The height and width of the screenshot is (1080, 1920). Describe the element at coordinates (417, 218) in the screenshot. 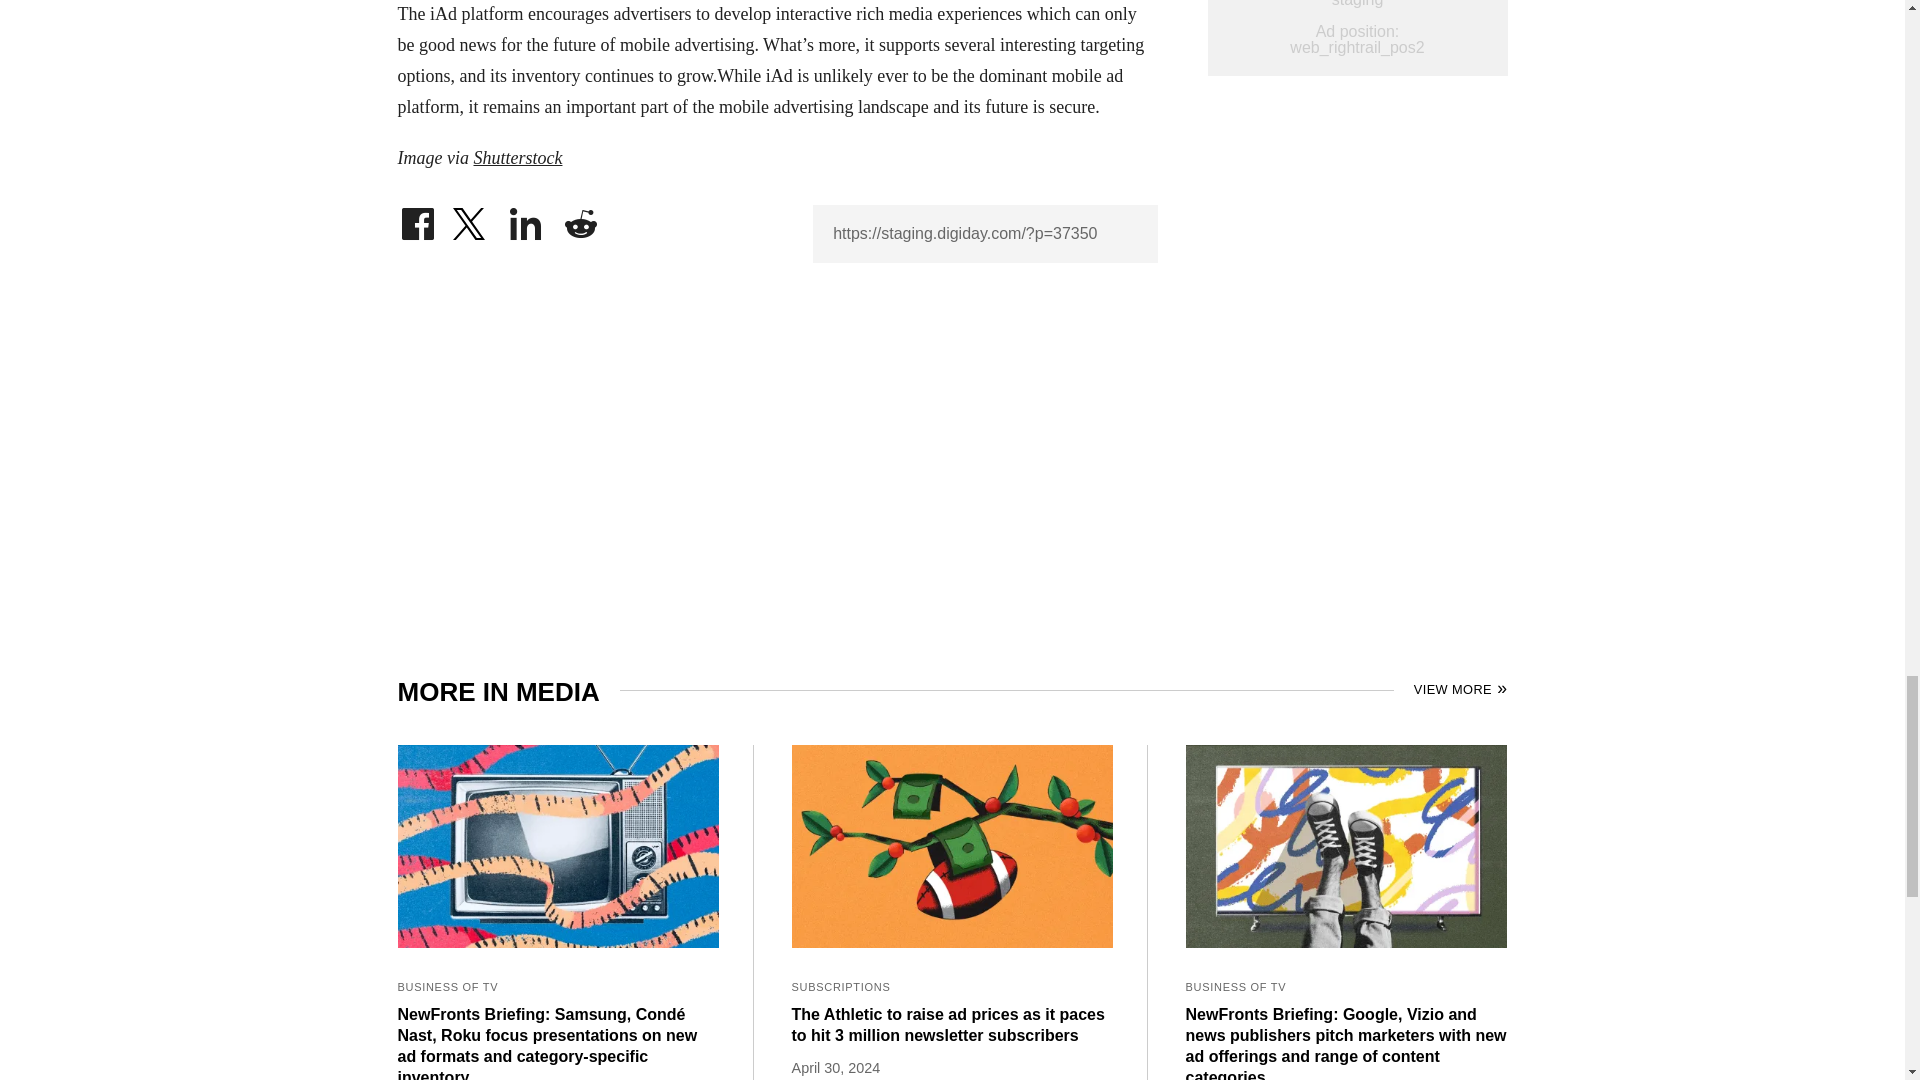

I see `Share on Facebook` at that location.